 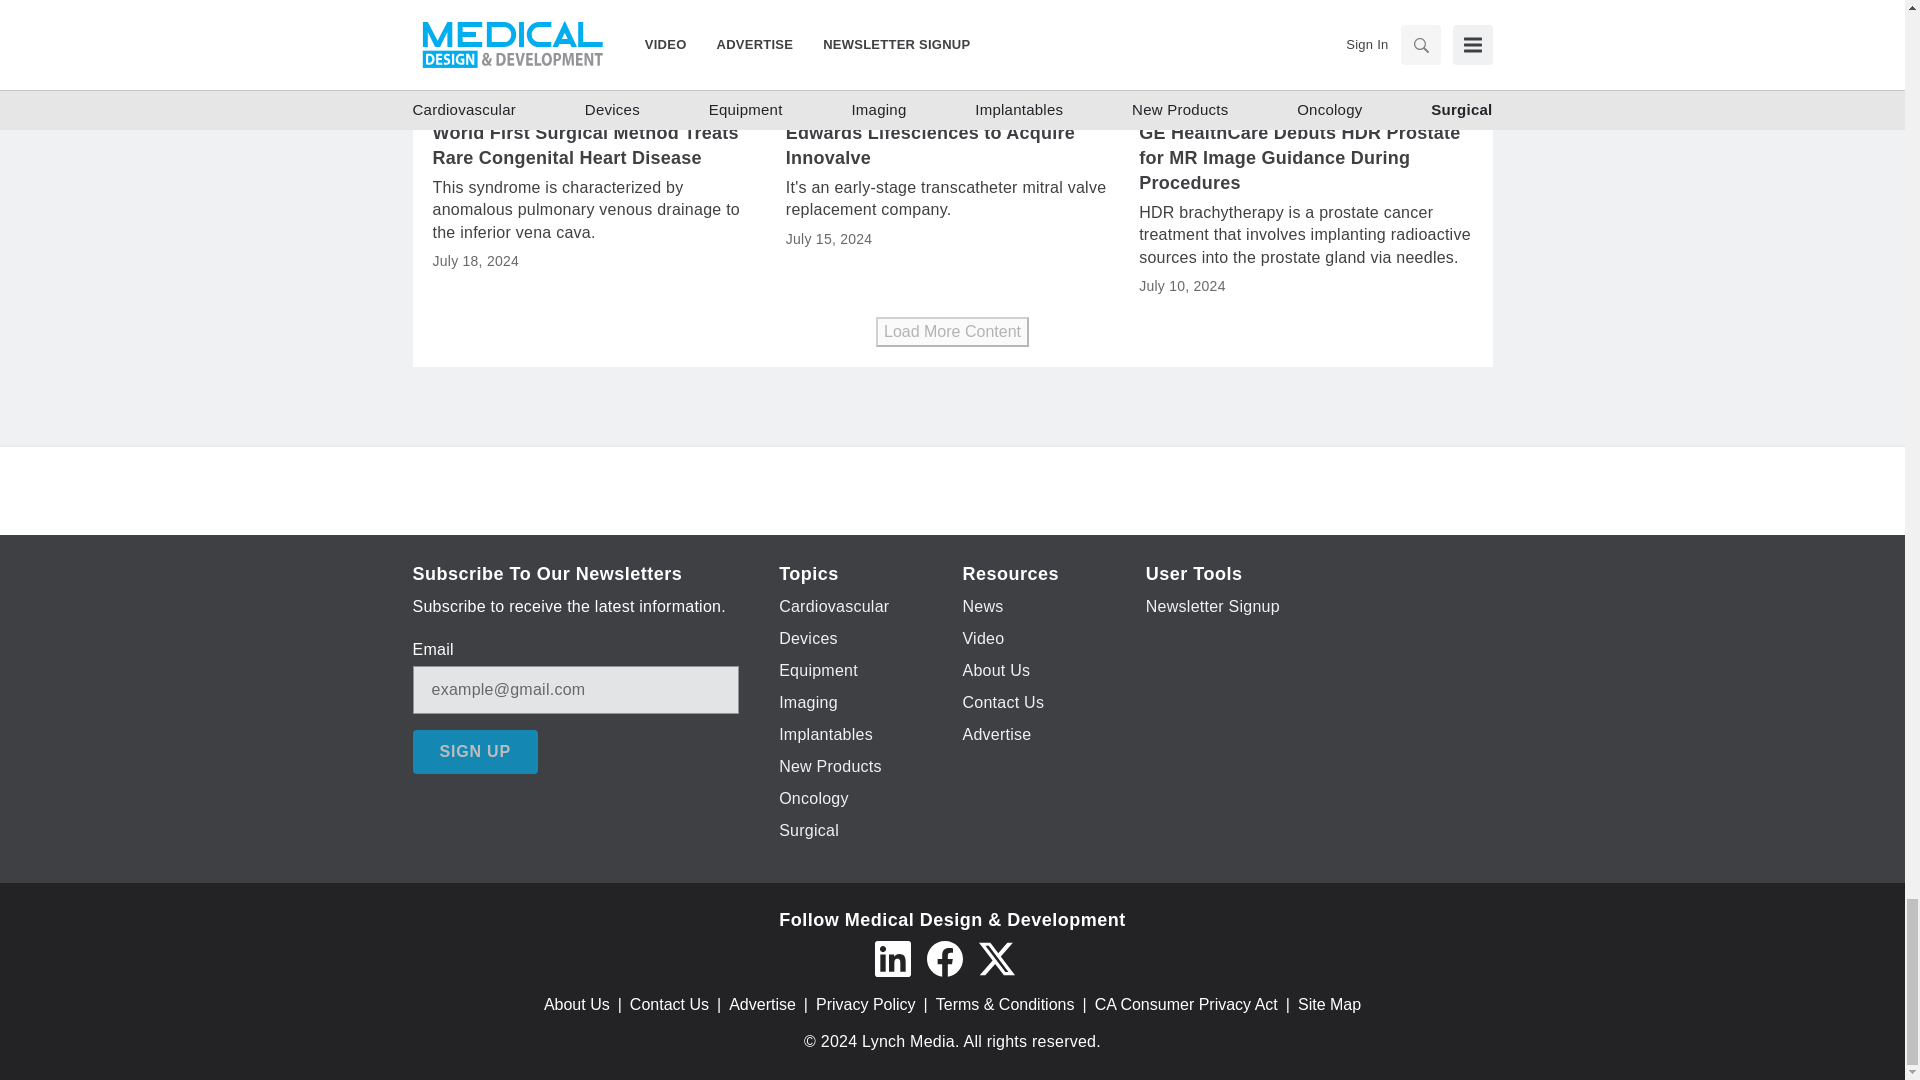 I want to click on LinkedIn icon, so click(x=892, y=958).